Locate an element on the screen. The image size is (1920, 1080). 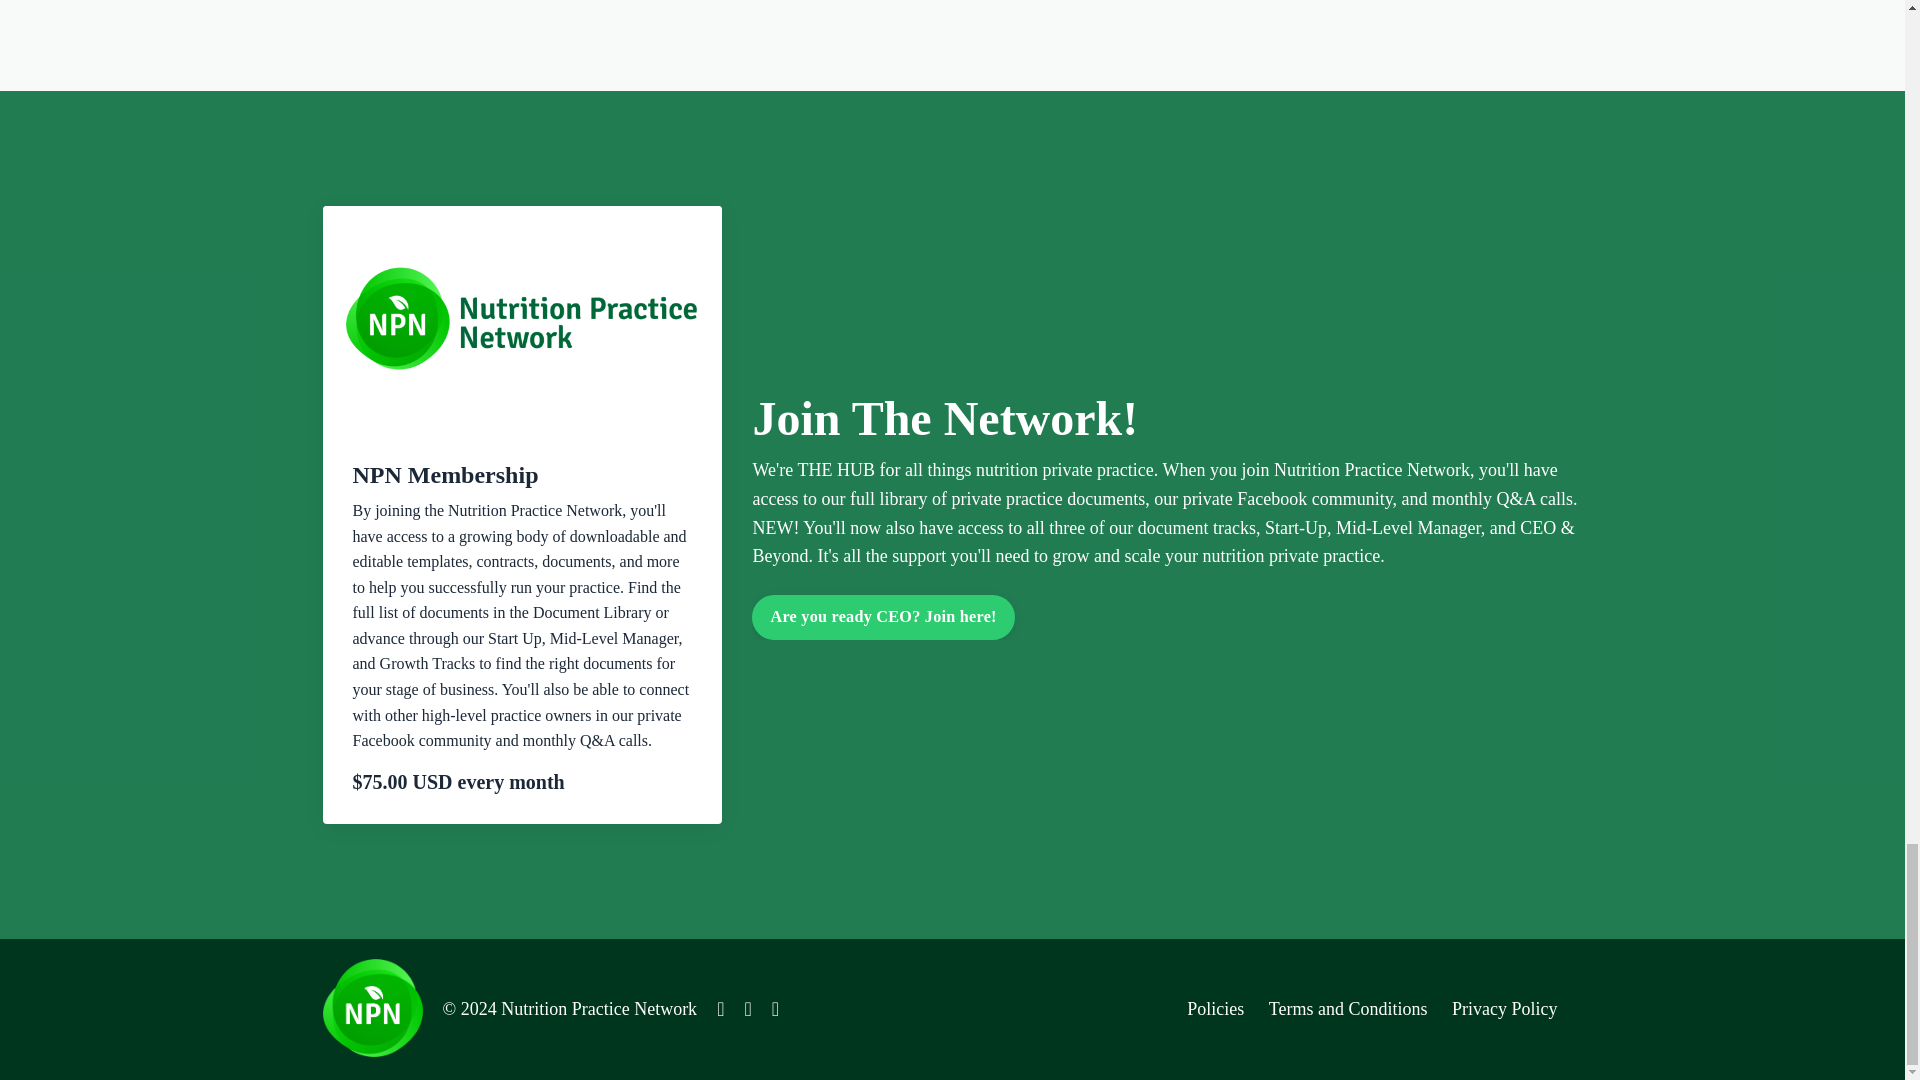
Terms and Conditions is located at coordinates (1348, 1009).